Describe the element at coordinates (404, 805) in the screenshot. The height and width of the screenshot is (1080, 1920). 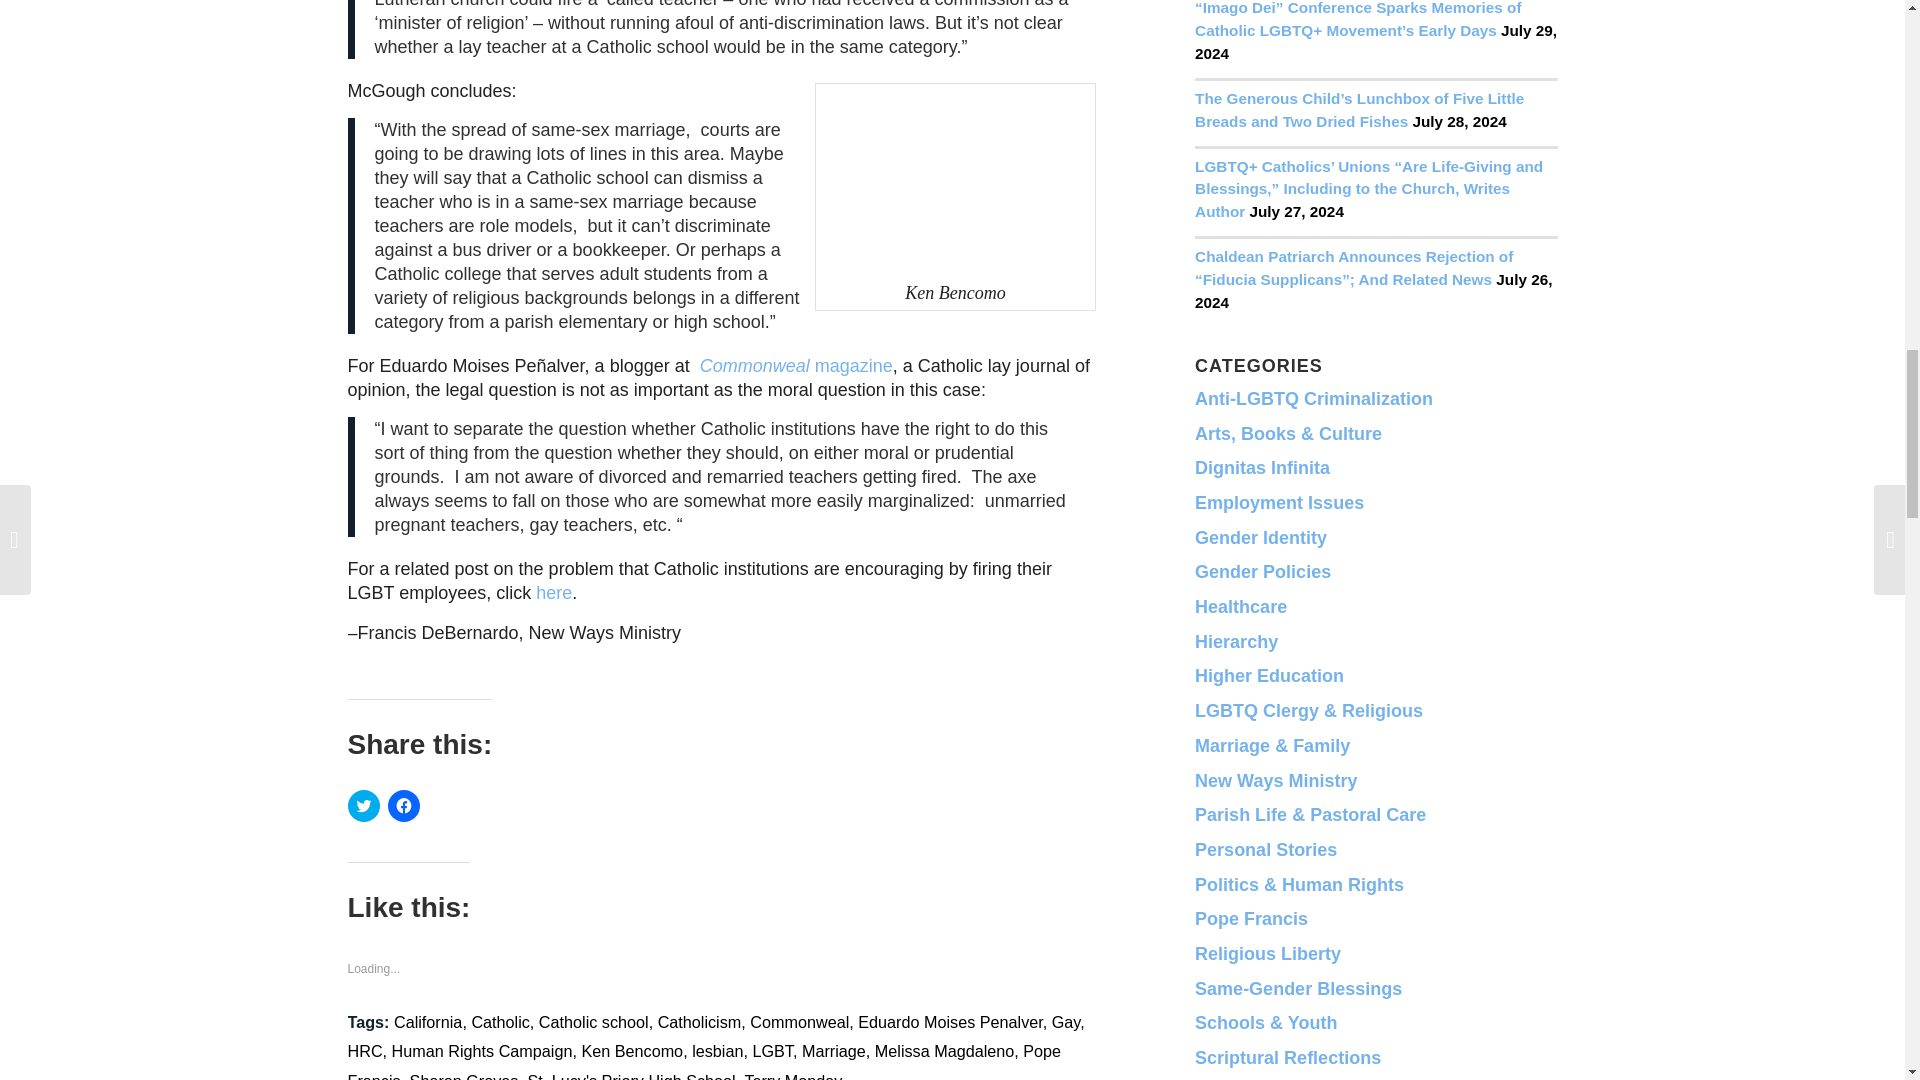
I see `Click to share on Facebook` at that location.